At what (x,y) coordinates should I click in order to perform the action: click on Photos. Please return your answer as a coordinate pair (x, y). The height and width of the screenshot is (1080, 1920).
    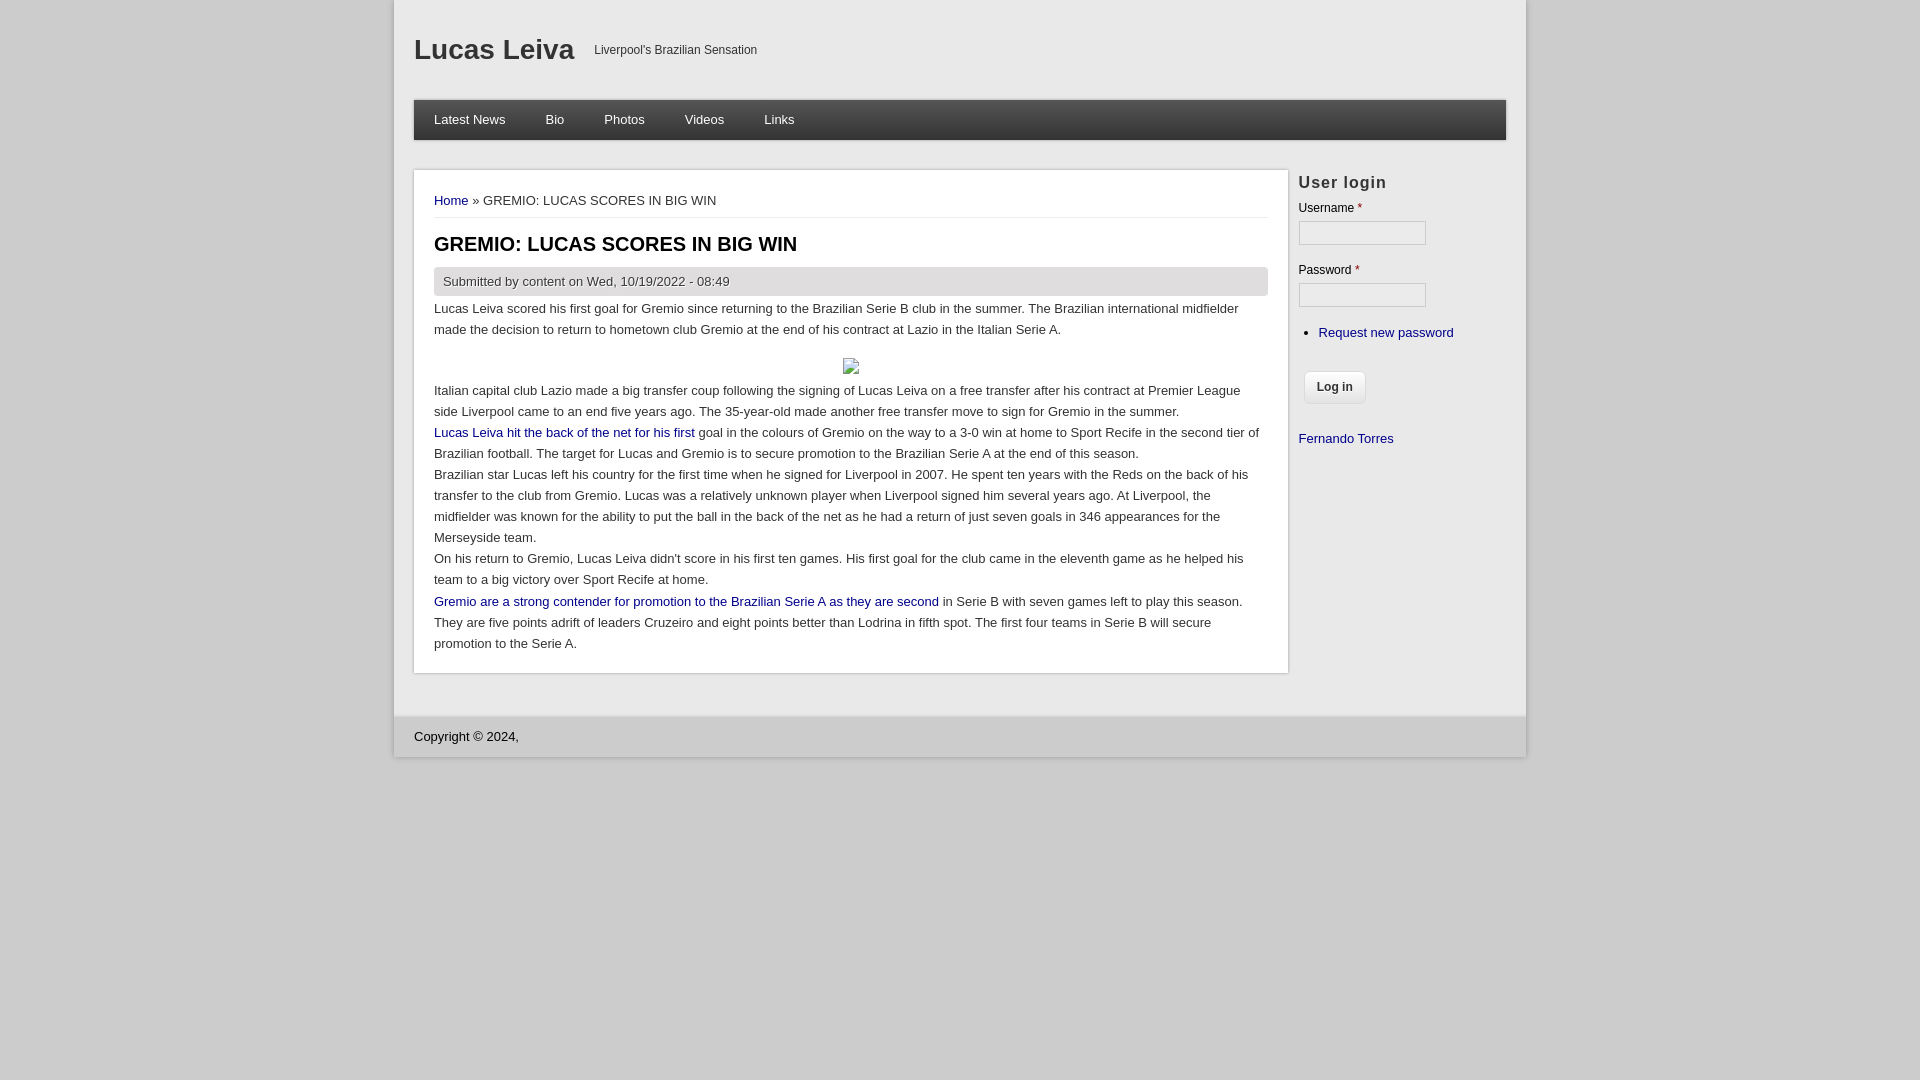
    Looking at the image, I should click on (624, 120).